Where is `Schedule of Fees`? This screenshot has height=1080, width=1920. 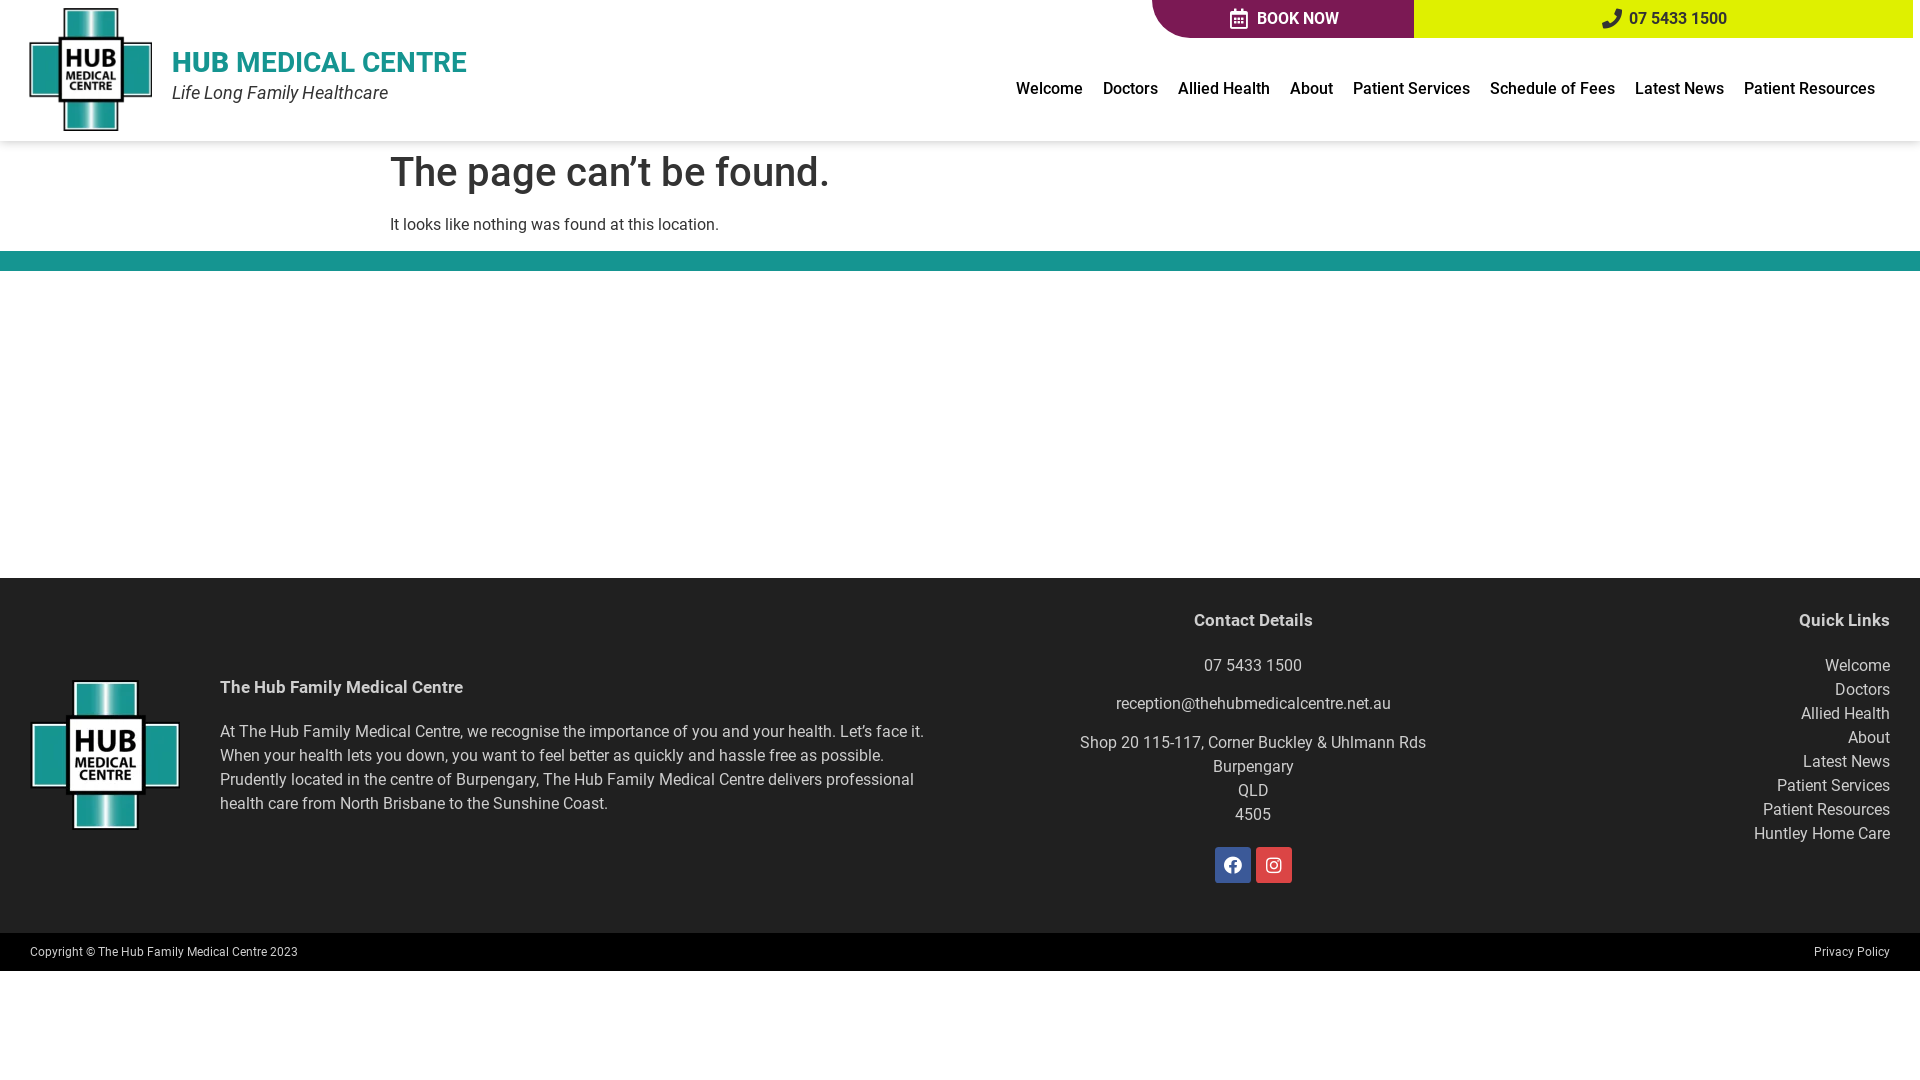 Schedule of Fees is located at coordinates (1552, 89).